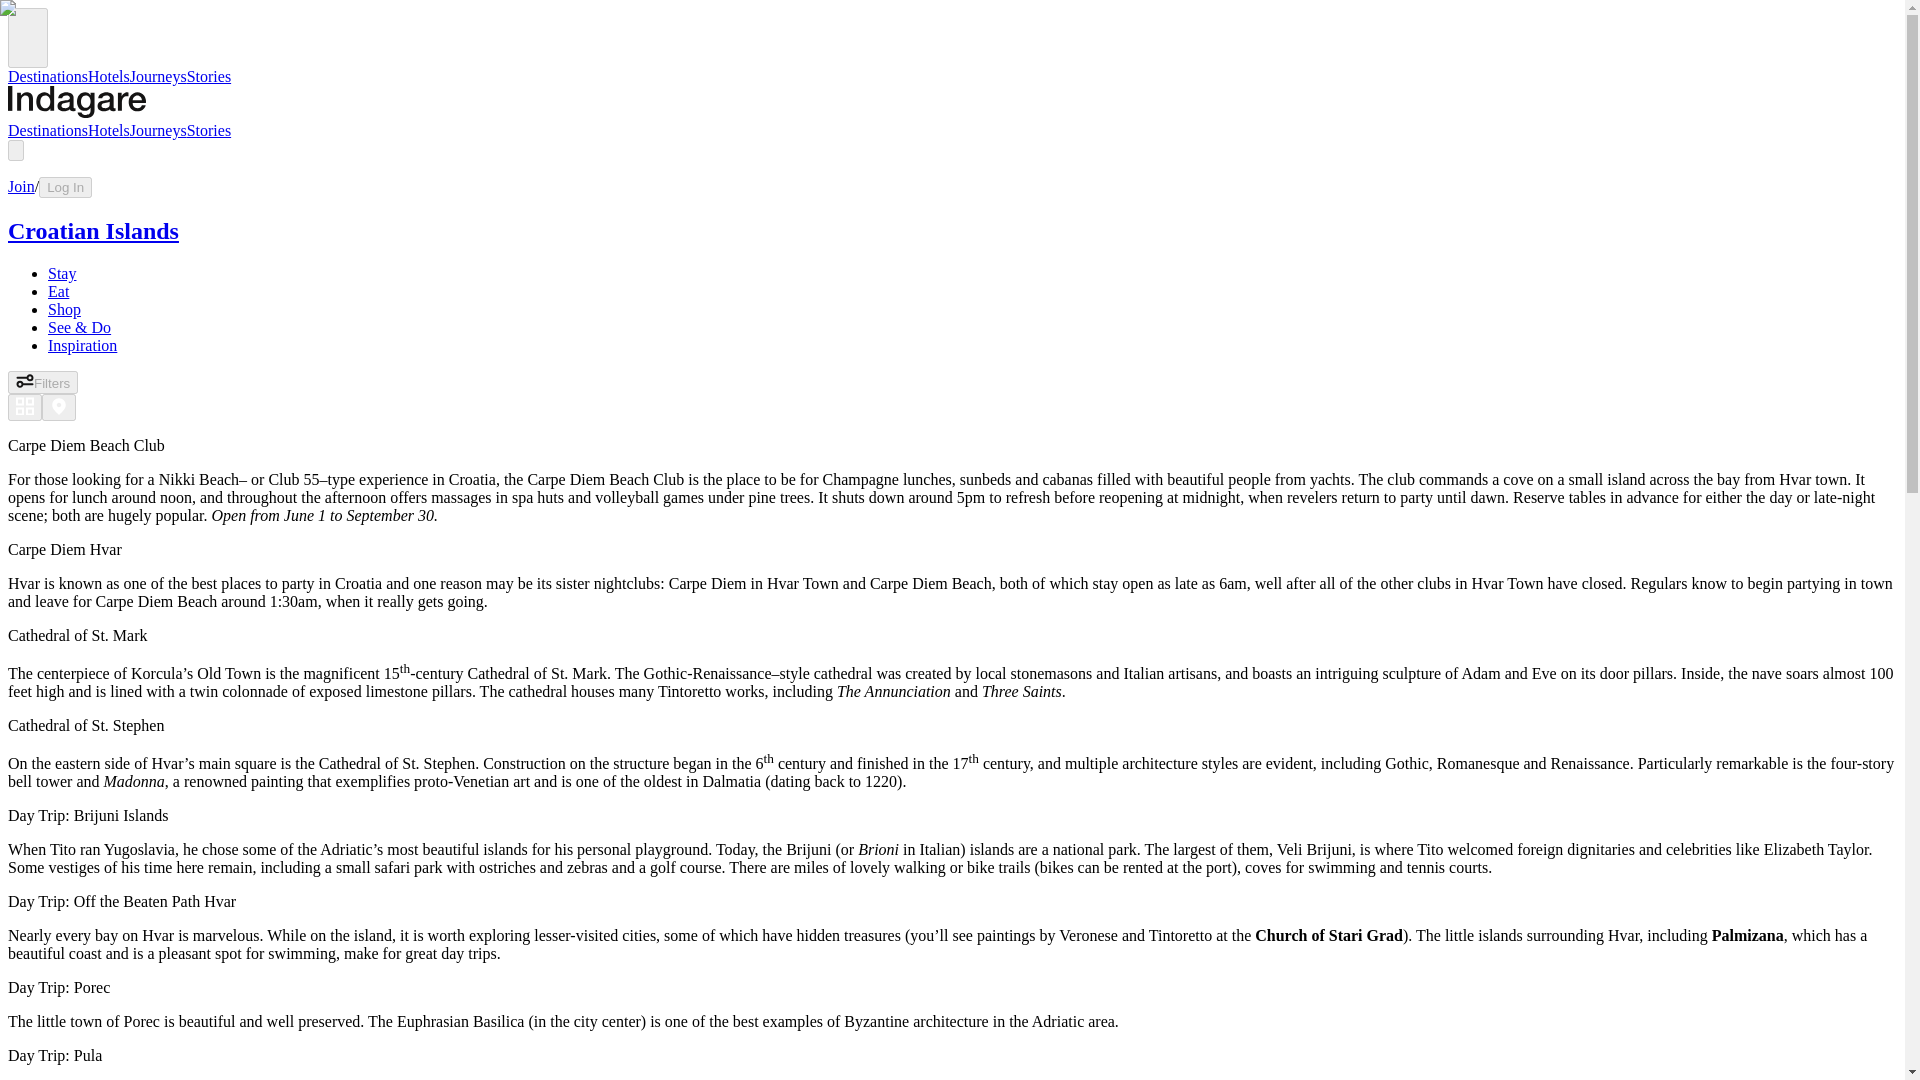  I want to click on Journeys, so click(158, 130).